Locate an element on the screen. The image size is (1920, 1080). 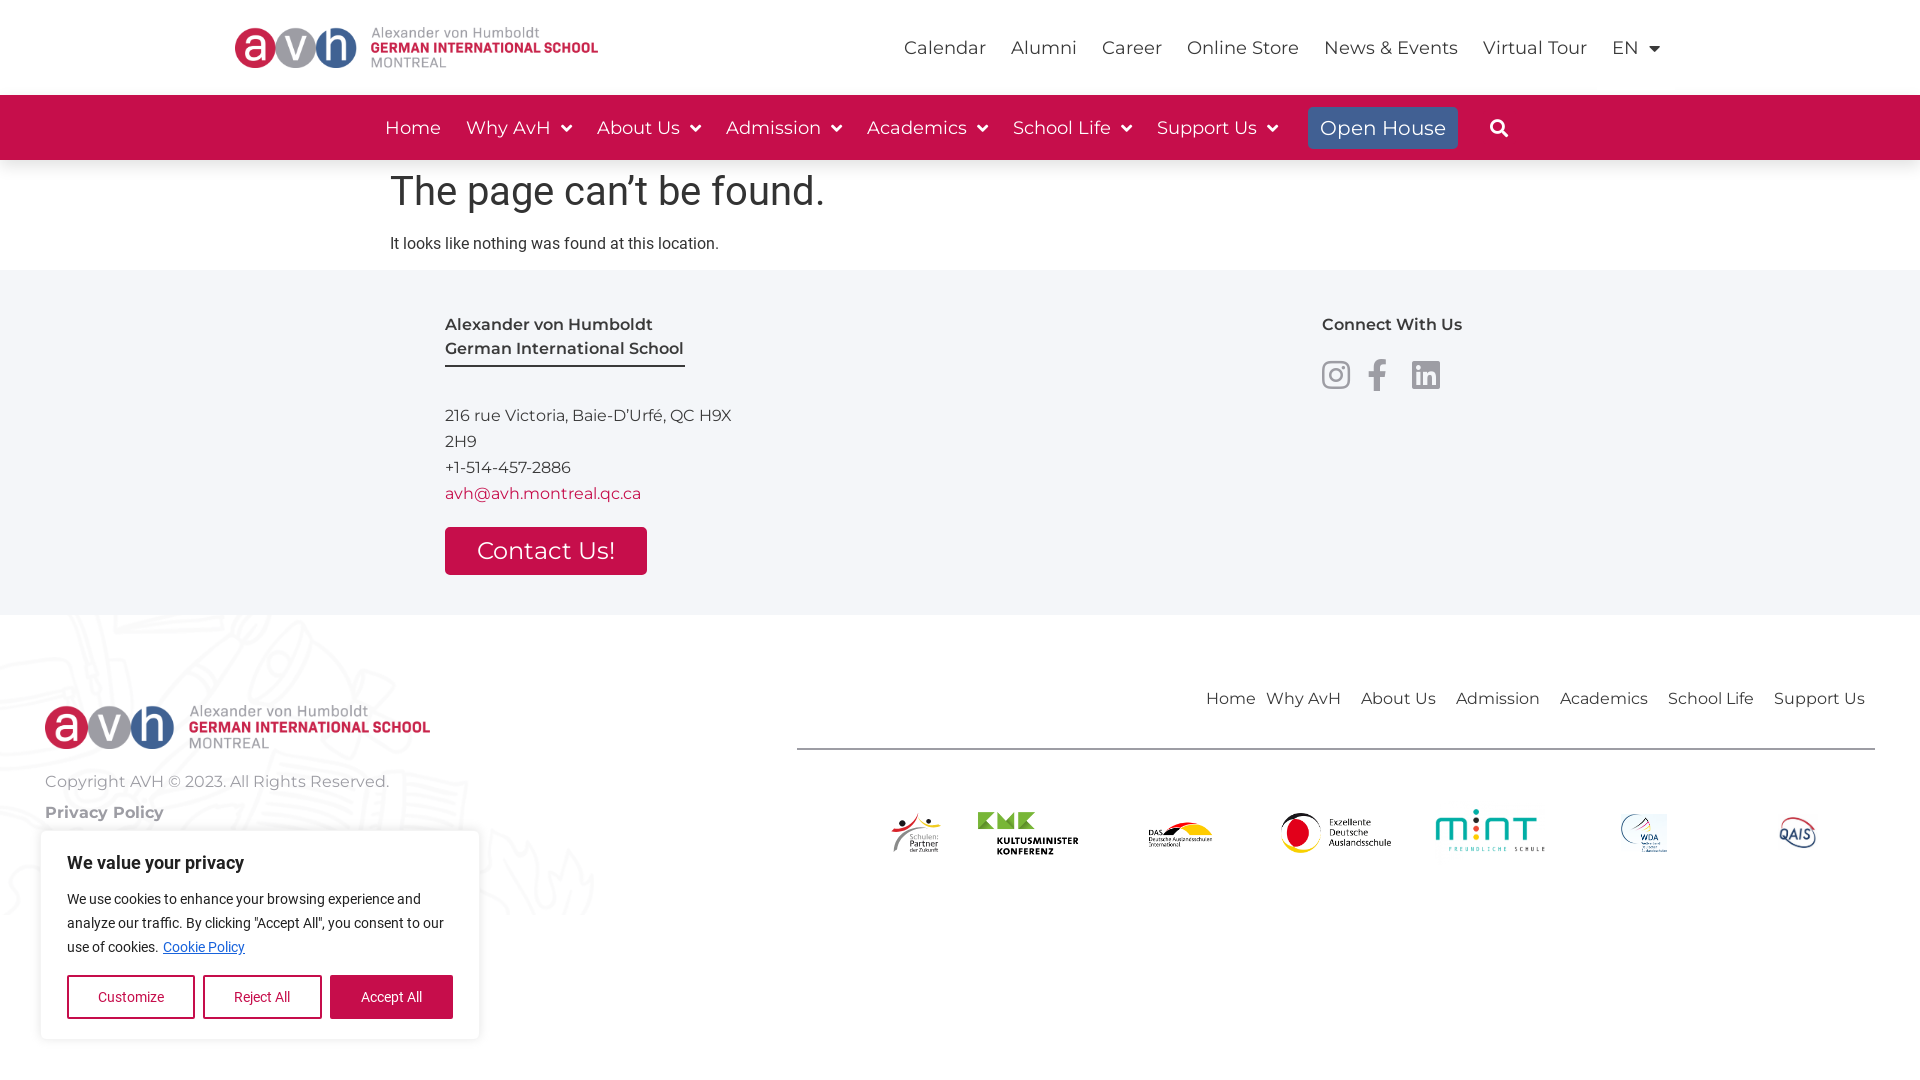
Cookie Policy is located at coordinates (204, 947).